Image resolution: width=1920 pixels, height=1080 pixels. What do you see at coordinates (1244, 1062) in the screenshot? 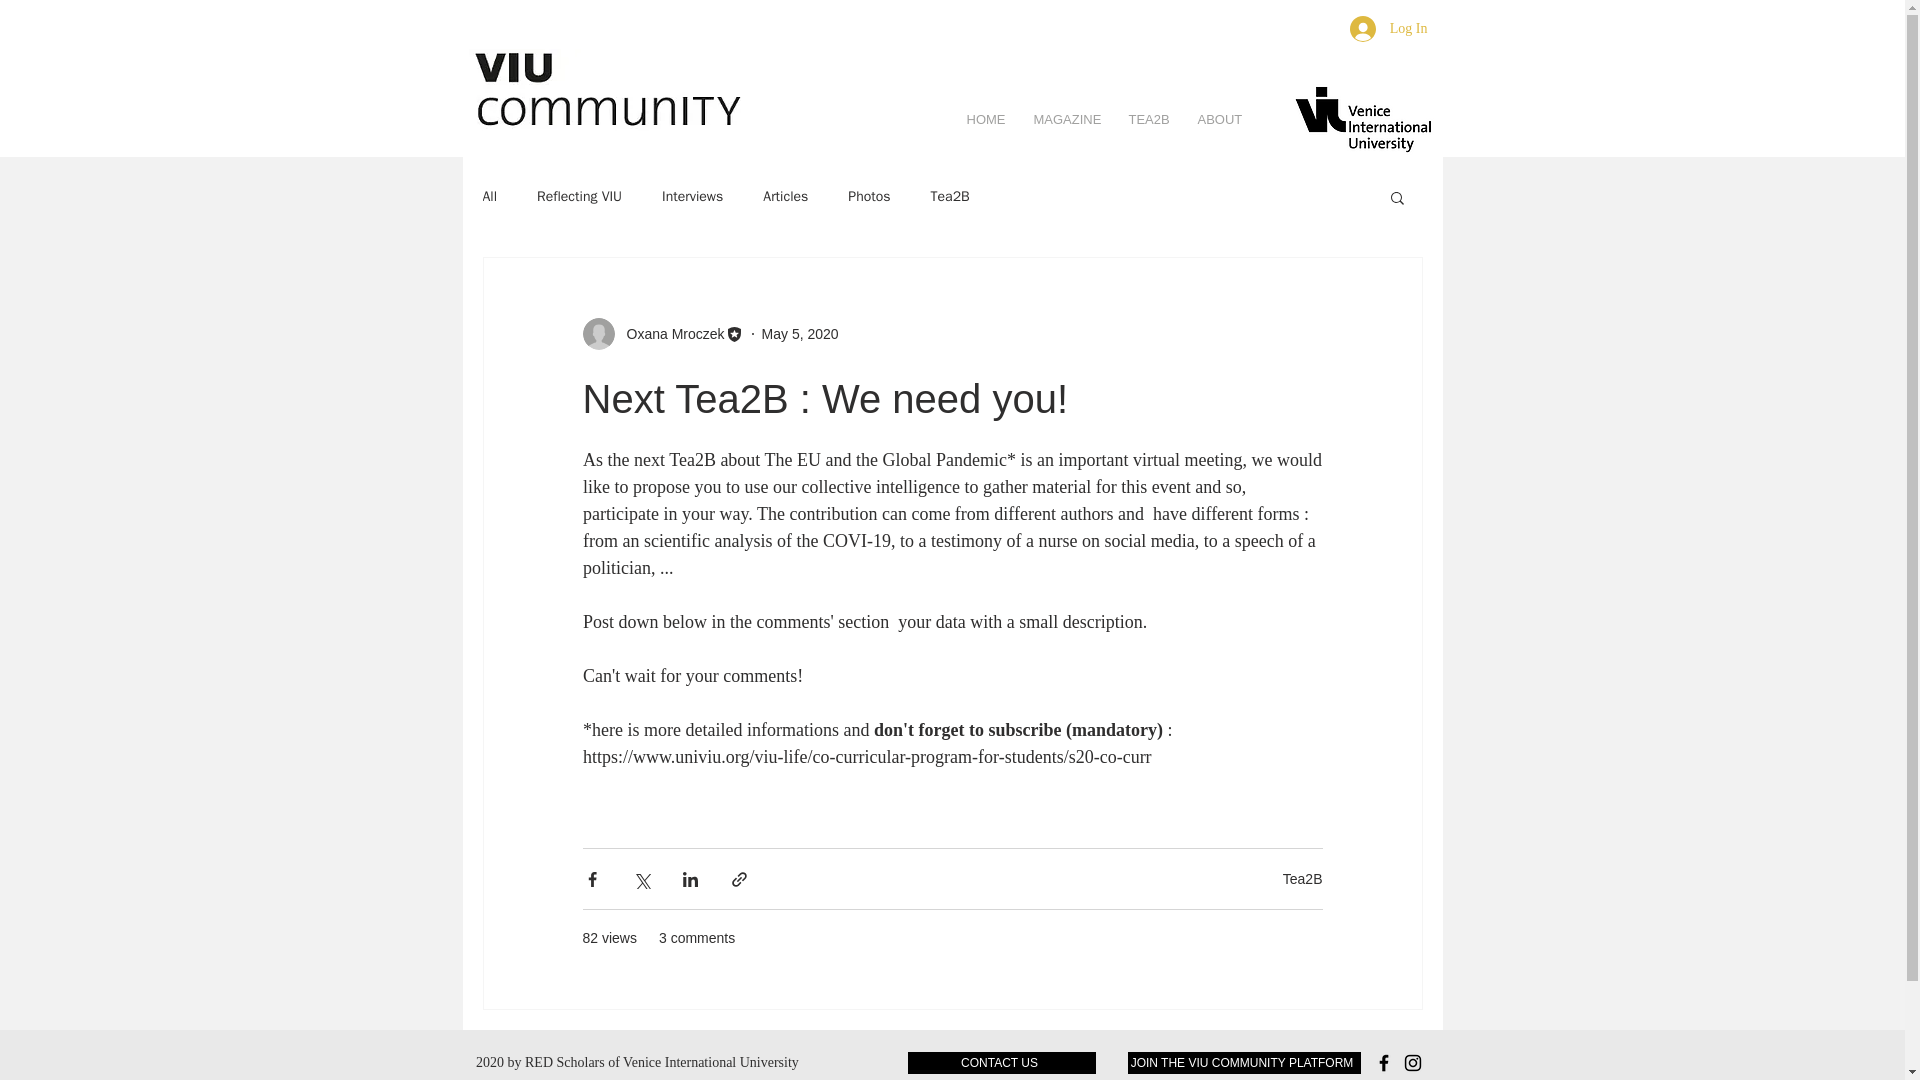
I see `JOIN THE VIU COMMUNITY PLATFORM` at bounding box center [1244, 1062].